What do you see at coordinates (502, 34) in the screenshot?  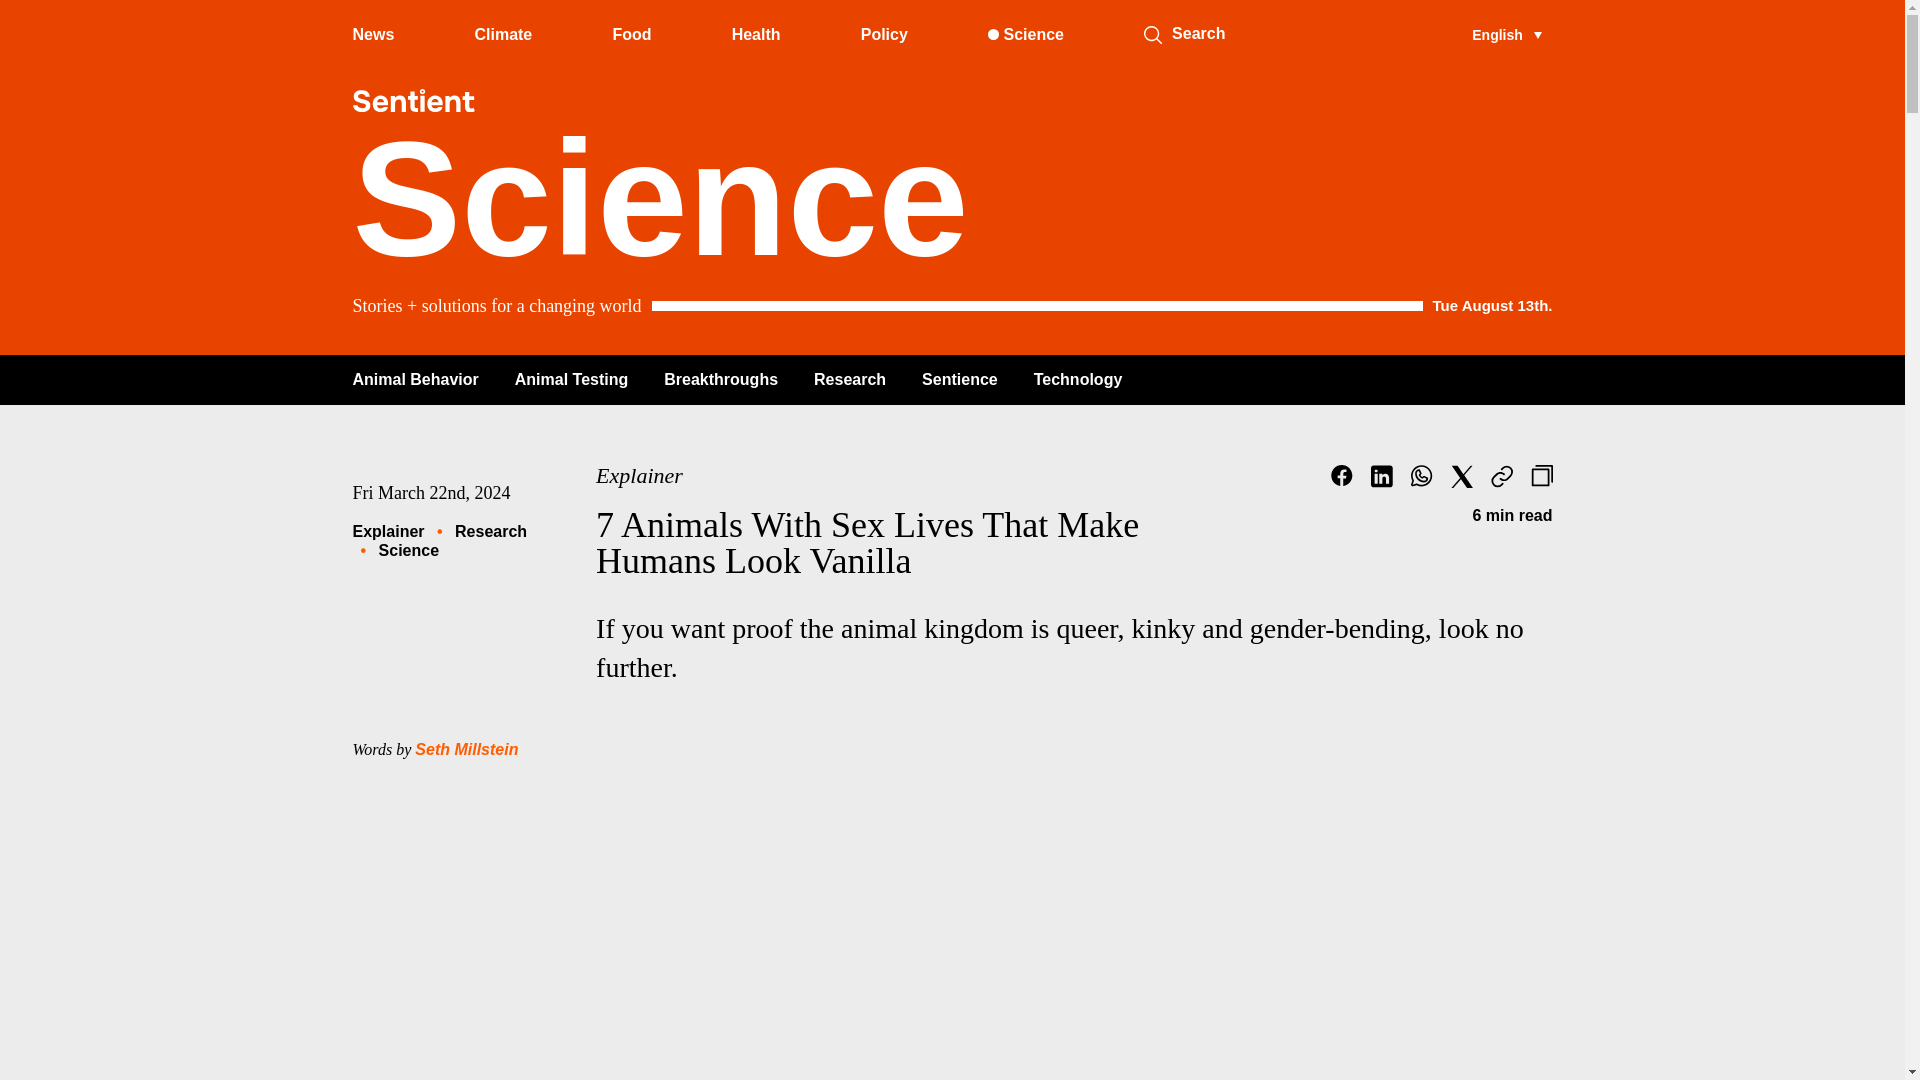 I see `Climate` at bounding box center [502, 34].